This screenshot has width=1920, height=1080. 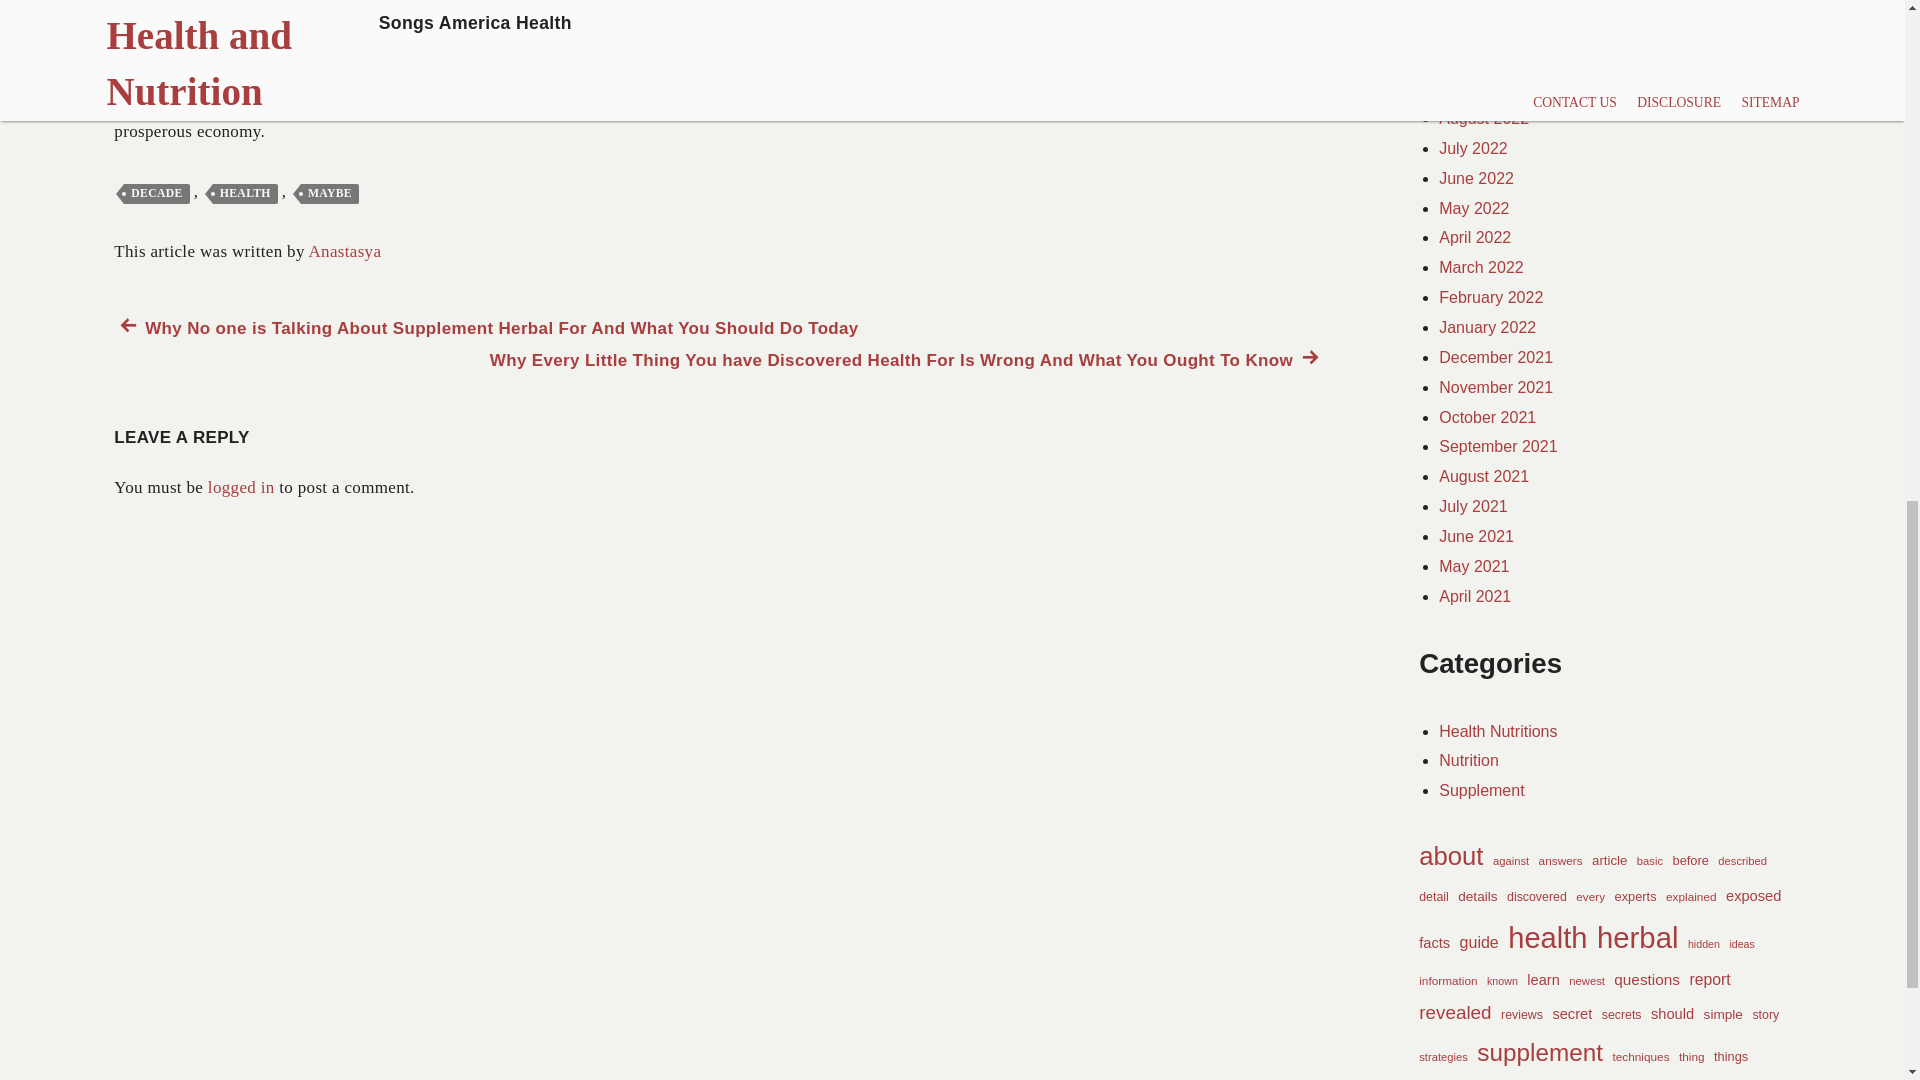 What do you see at coordinates (330, 194) in the screenshot?
I see `MAYBE` at bounding box center [330, 194].